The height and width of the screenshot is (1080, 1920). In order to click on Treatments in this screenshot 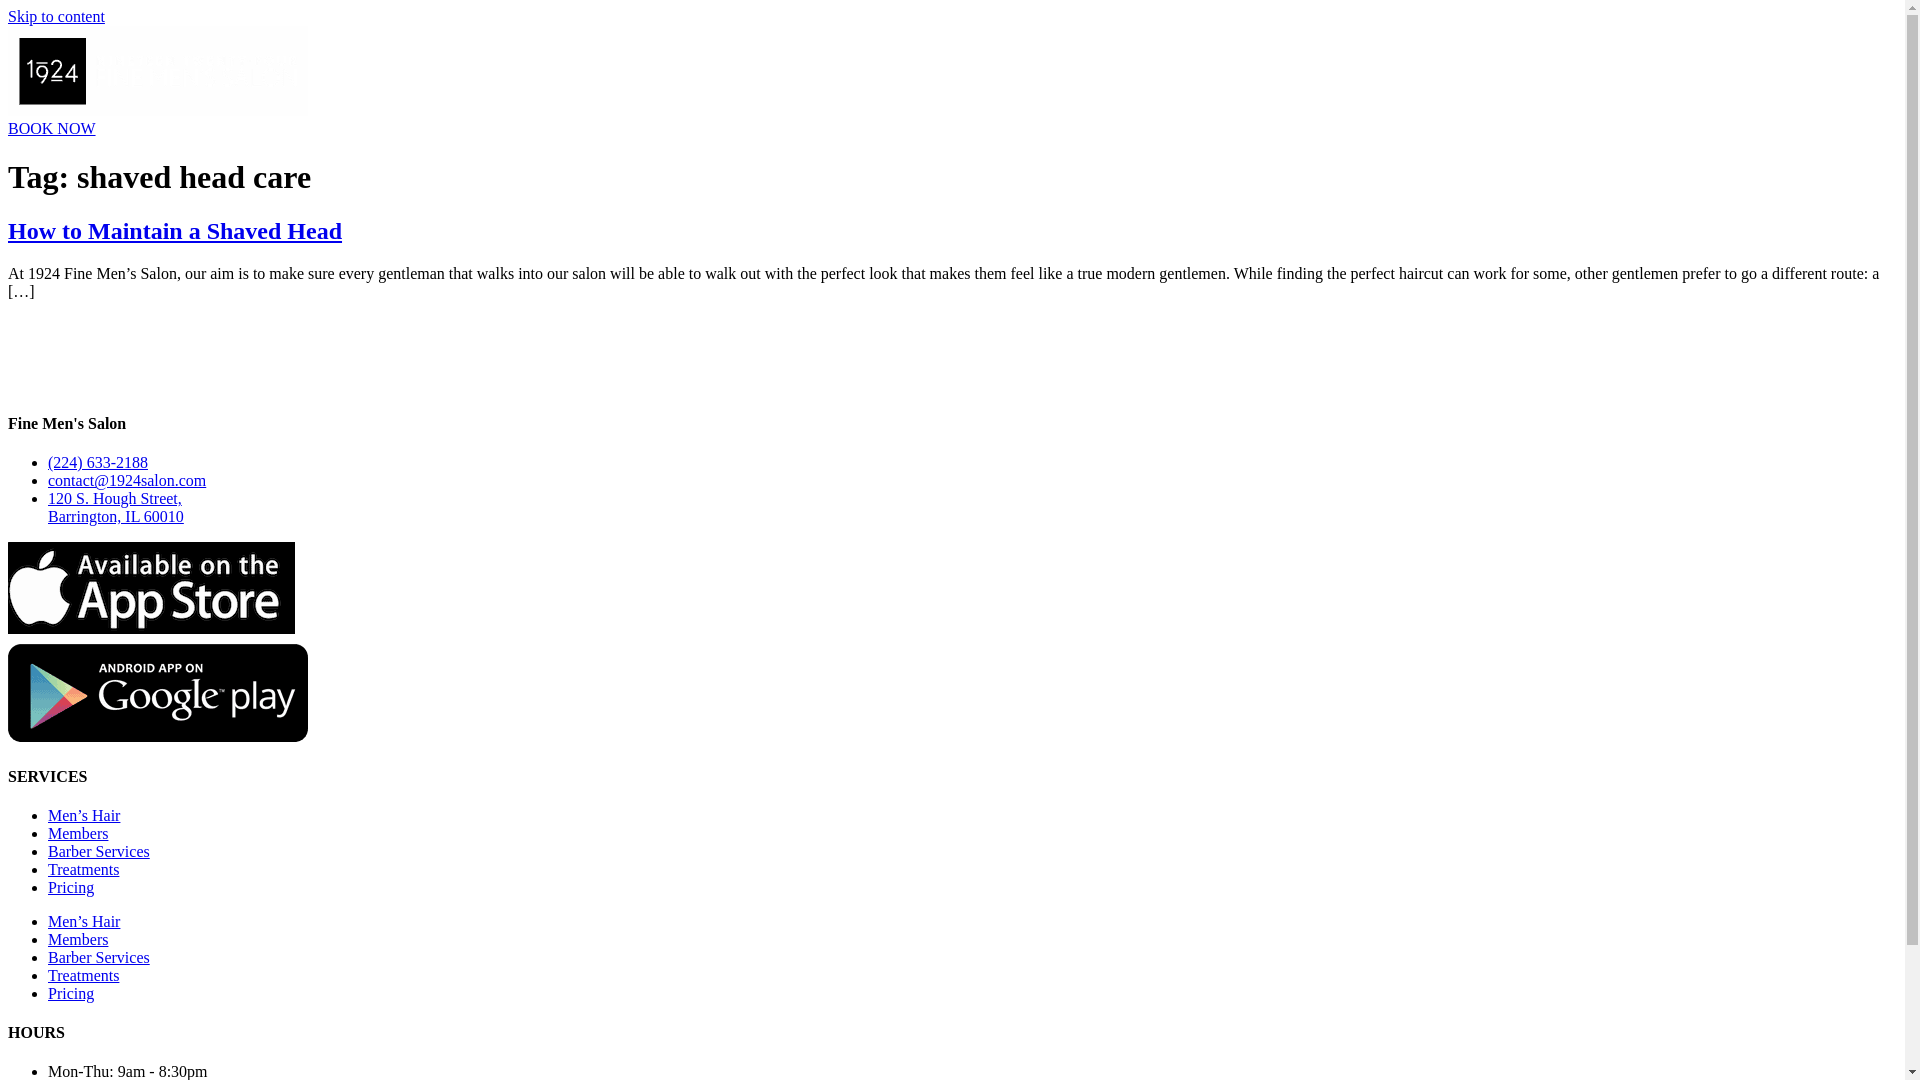, I will do `click(84, 870)`.